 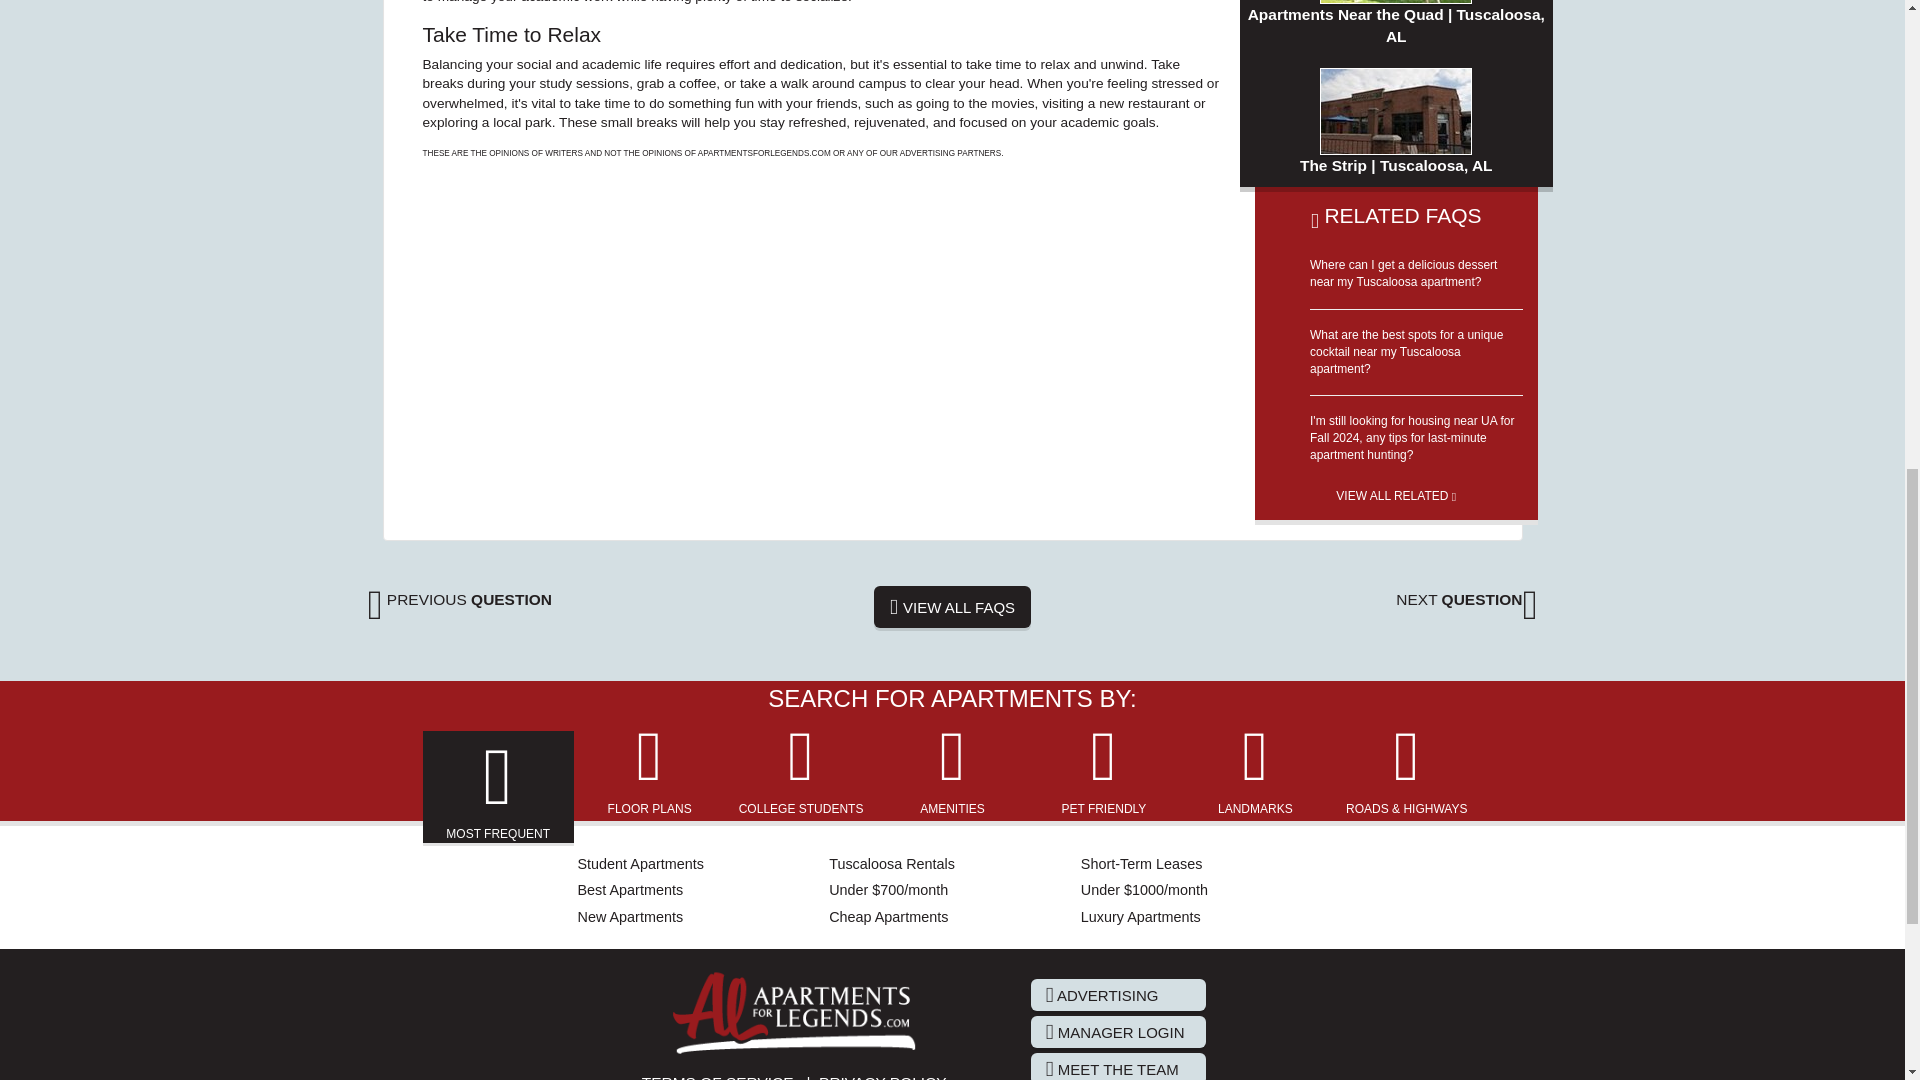 I want to click on Terms of Service, so click(x=718, y=1076).